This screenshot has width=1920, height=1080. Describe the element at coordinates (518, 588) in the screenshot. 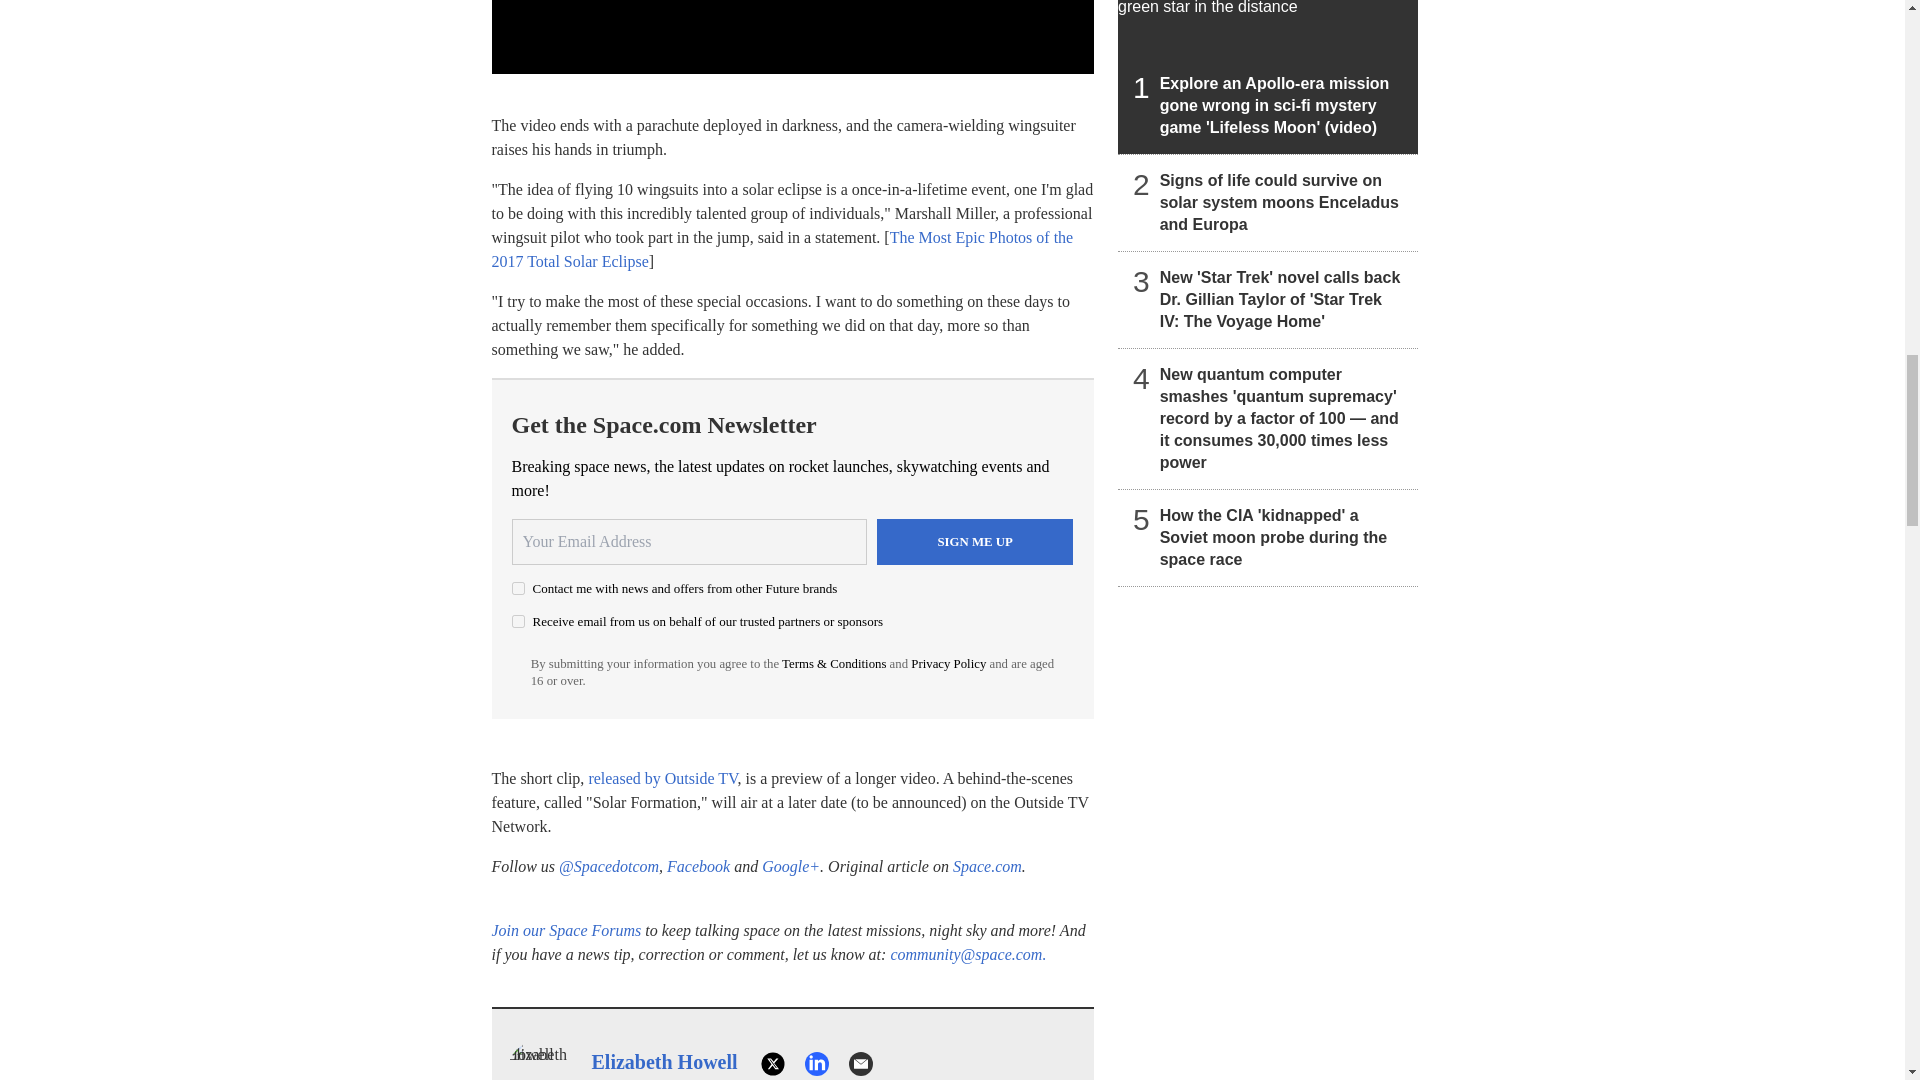

I see `on` at that location.